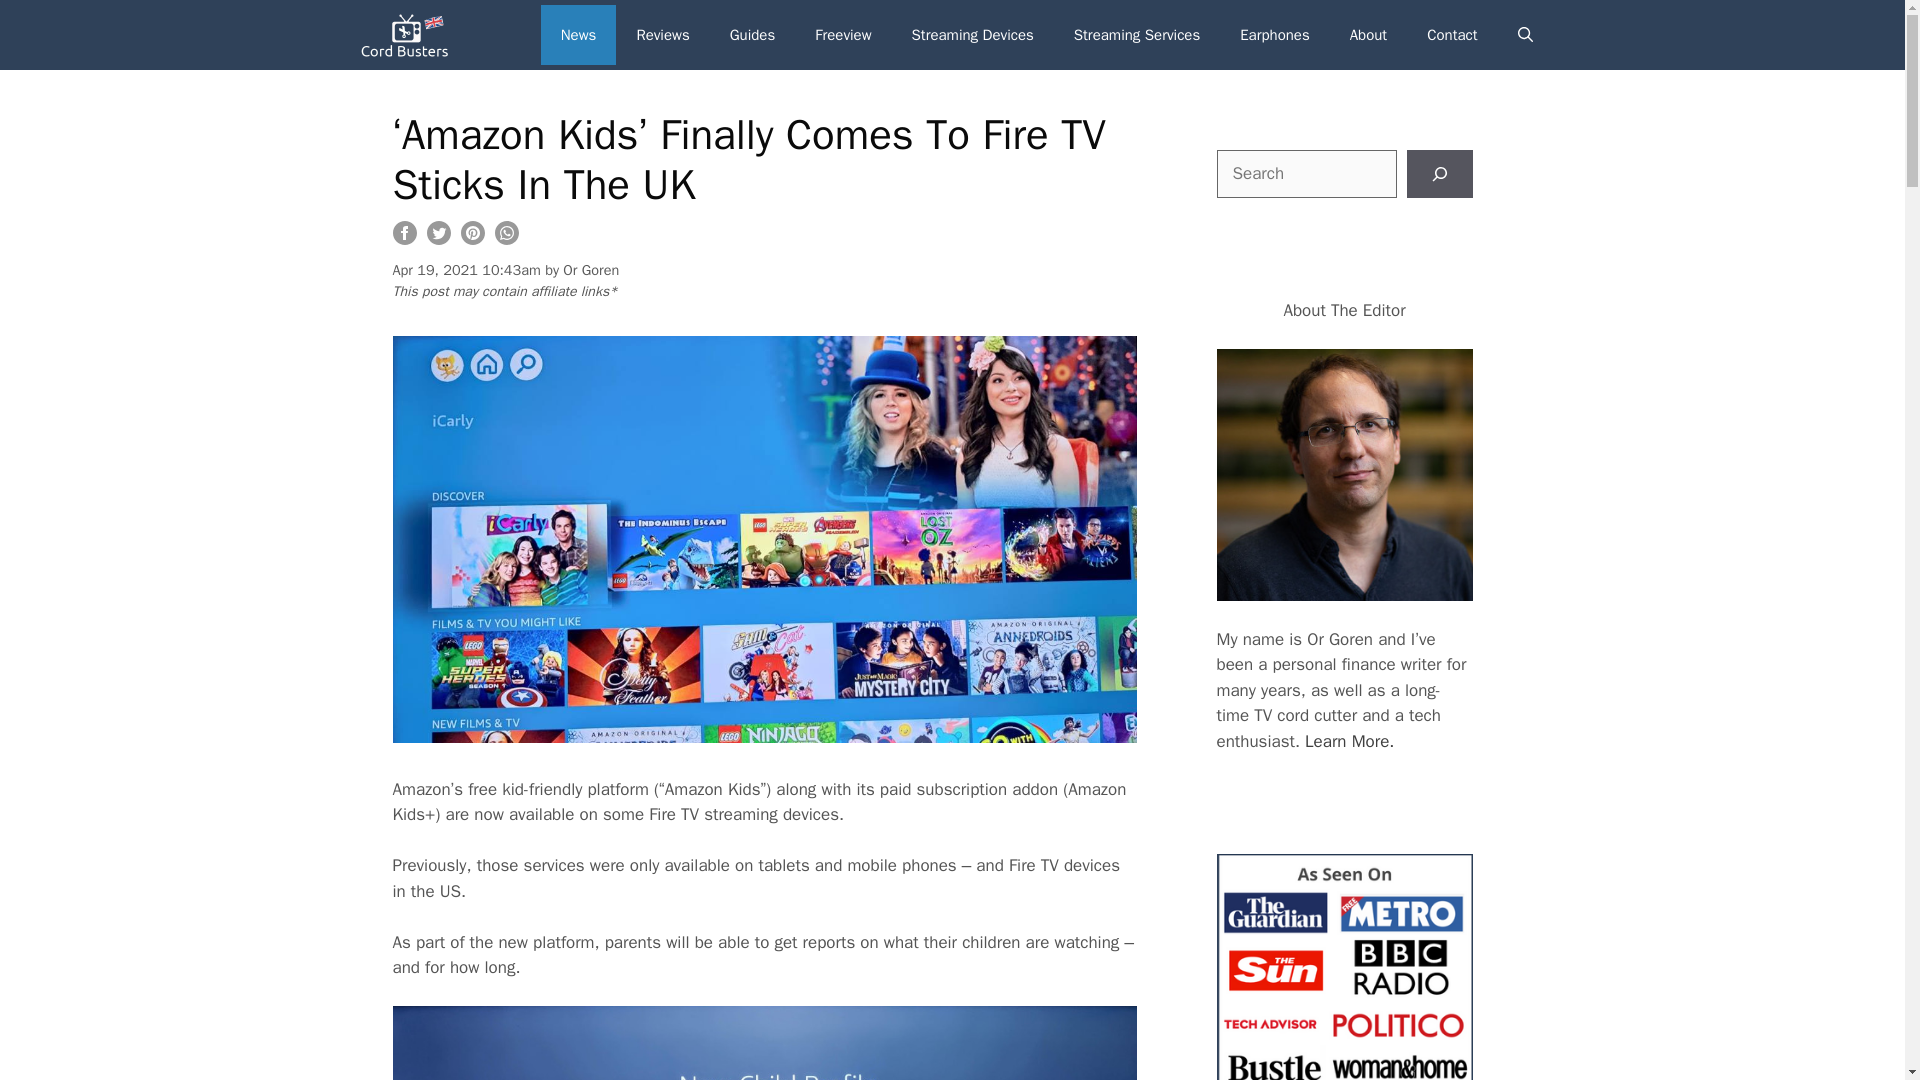 The width and height of the screenshot is (1920, 1080). Describe the element at coordinates (404, 238) in the screenshot. I see `Share this post!` at that location.